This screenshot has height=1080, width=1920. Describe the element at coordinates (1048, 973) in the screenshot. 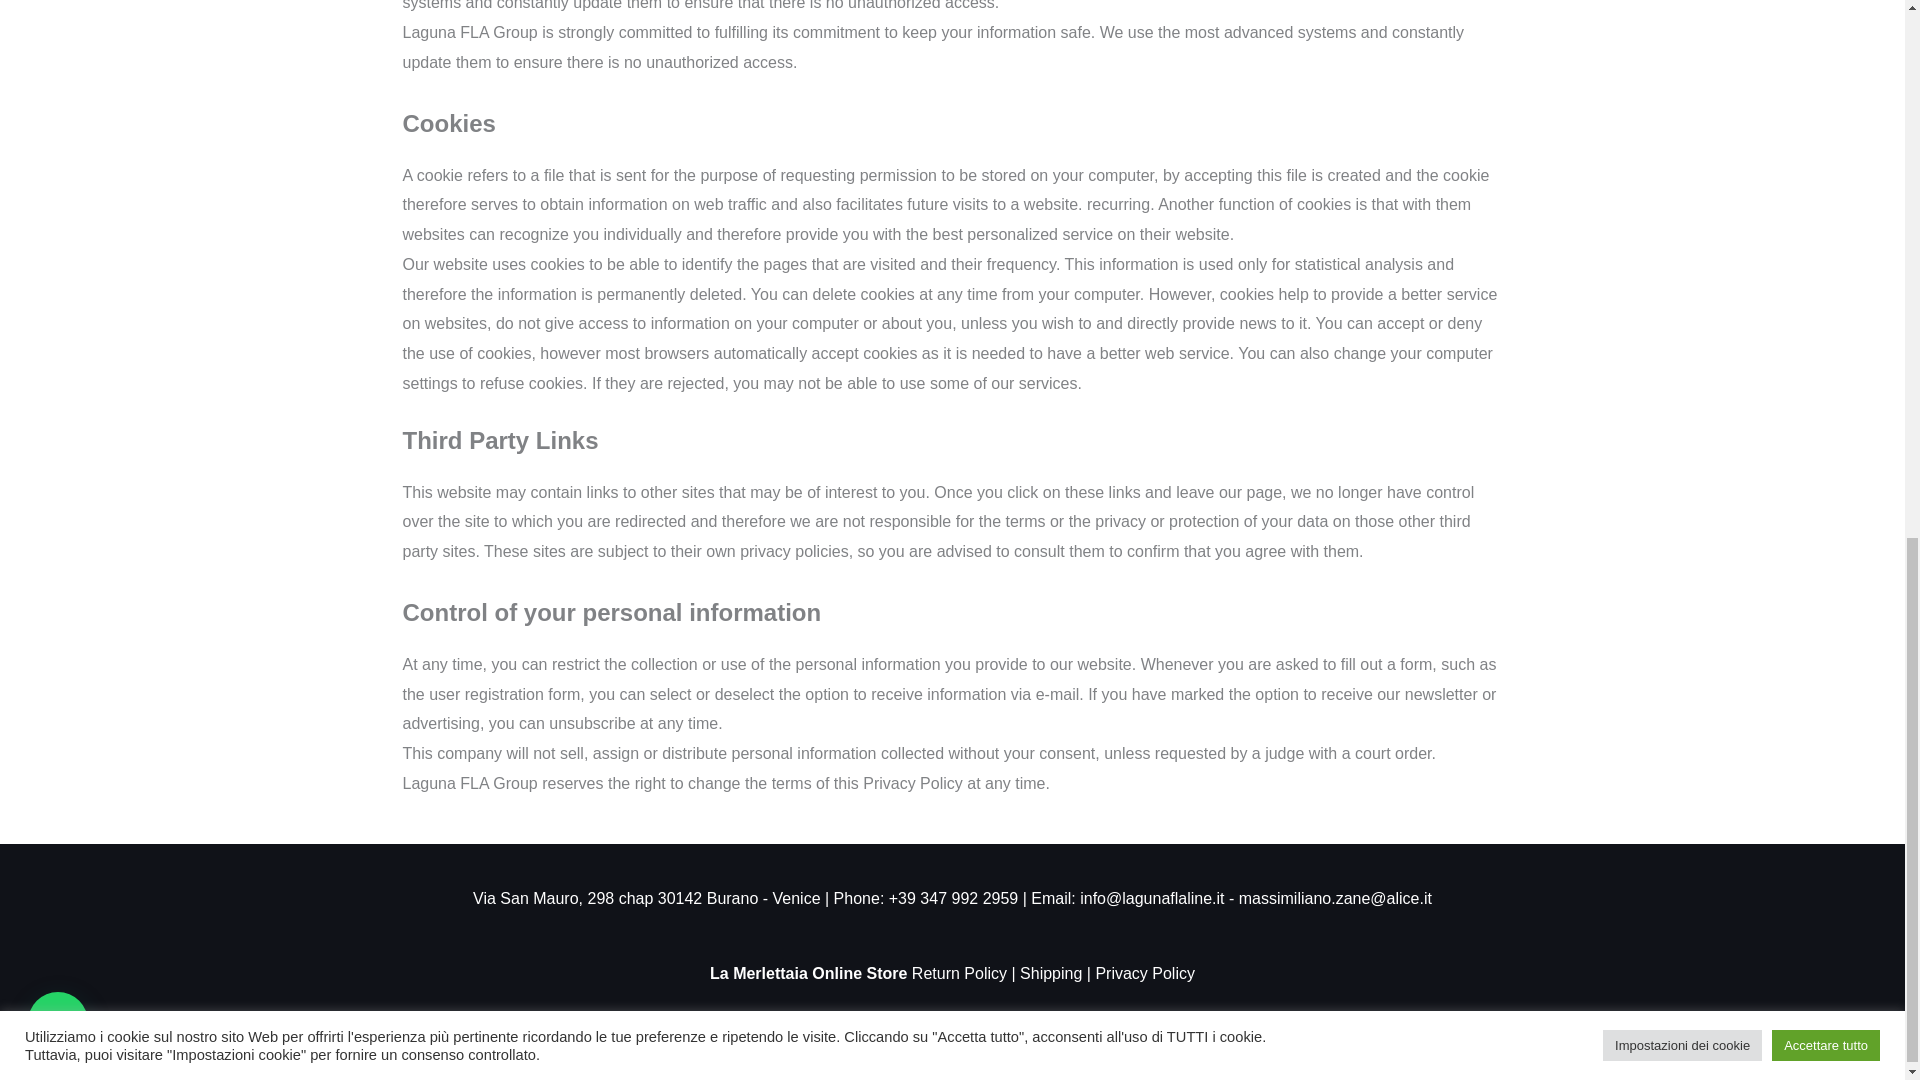

I see `Shipping` at that location.